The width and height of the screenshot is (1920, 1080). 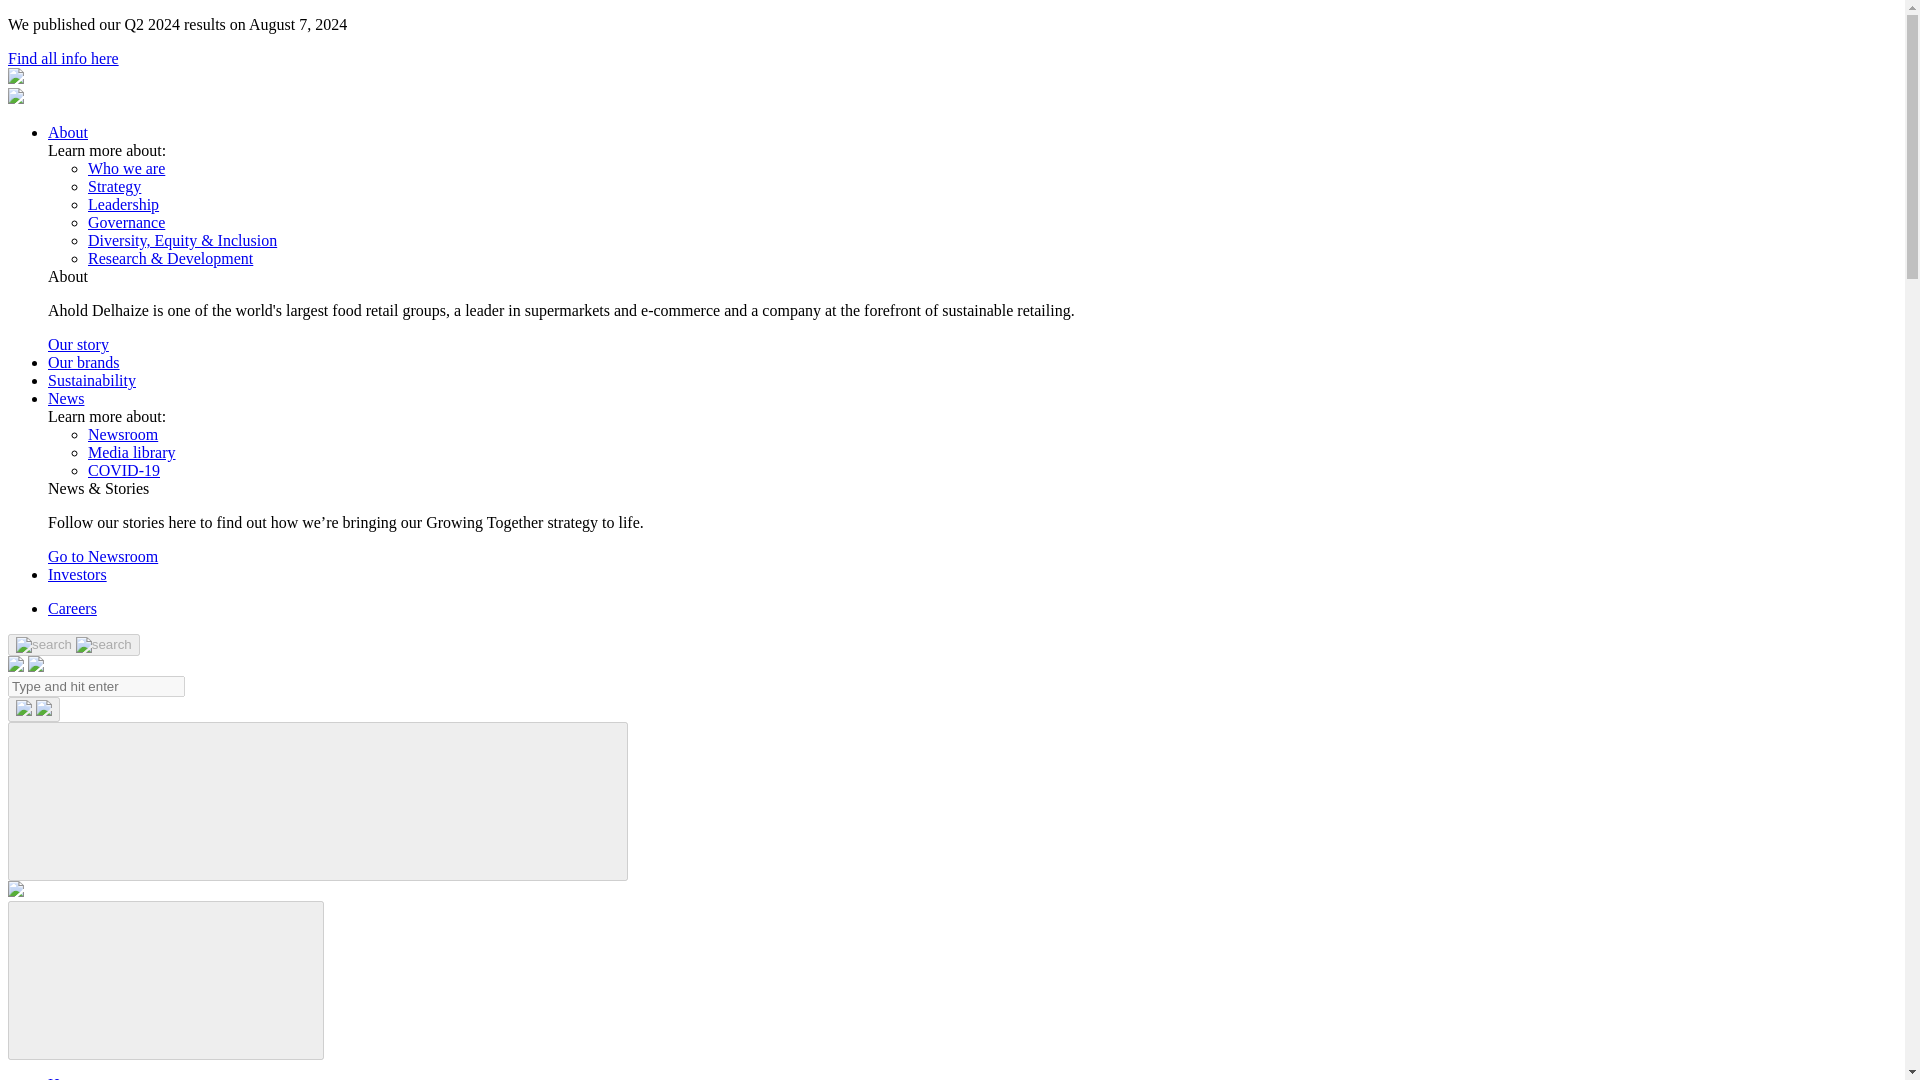 I want to click on News, so click(x=66, y=398).